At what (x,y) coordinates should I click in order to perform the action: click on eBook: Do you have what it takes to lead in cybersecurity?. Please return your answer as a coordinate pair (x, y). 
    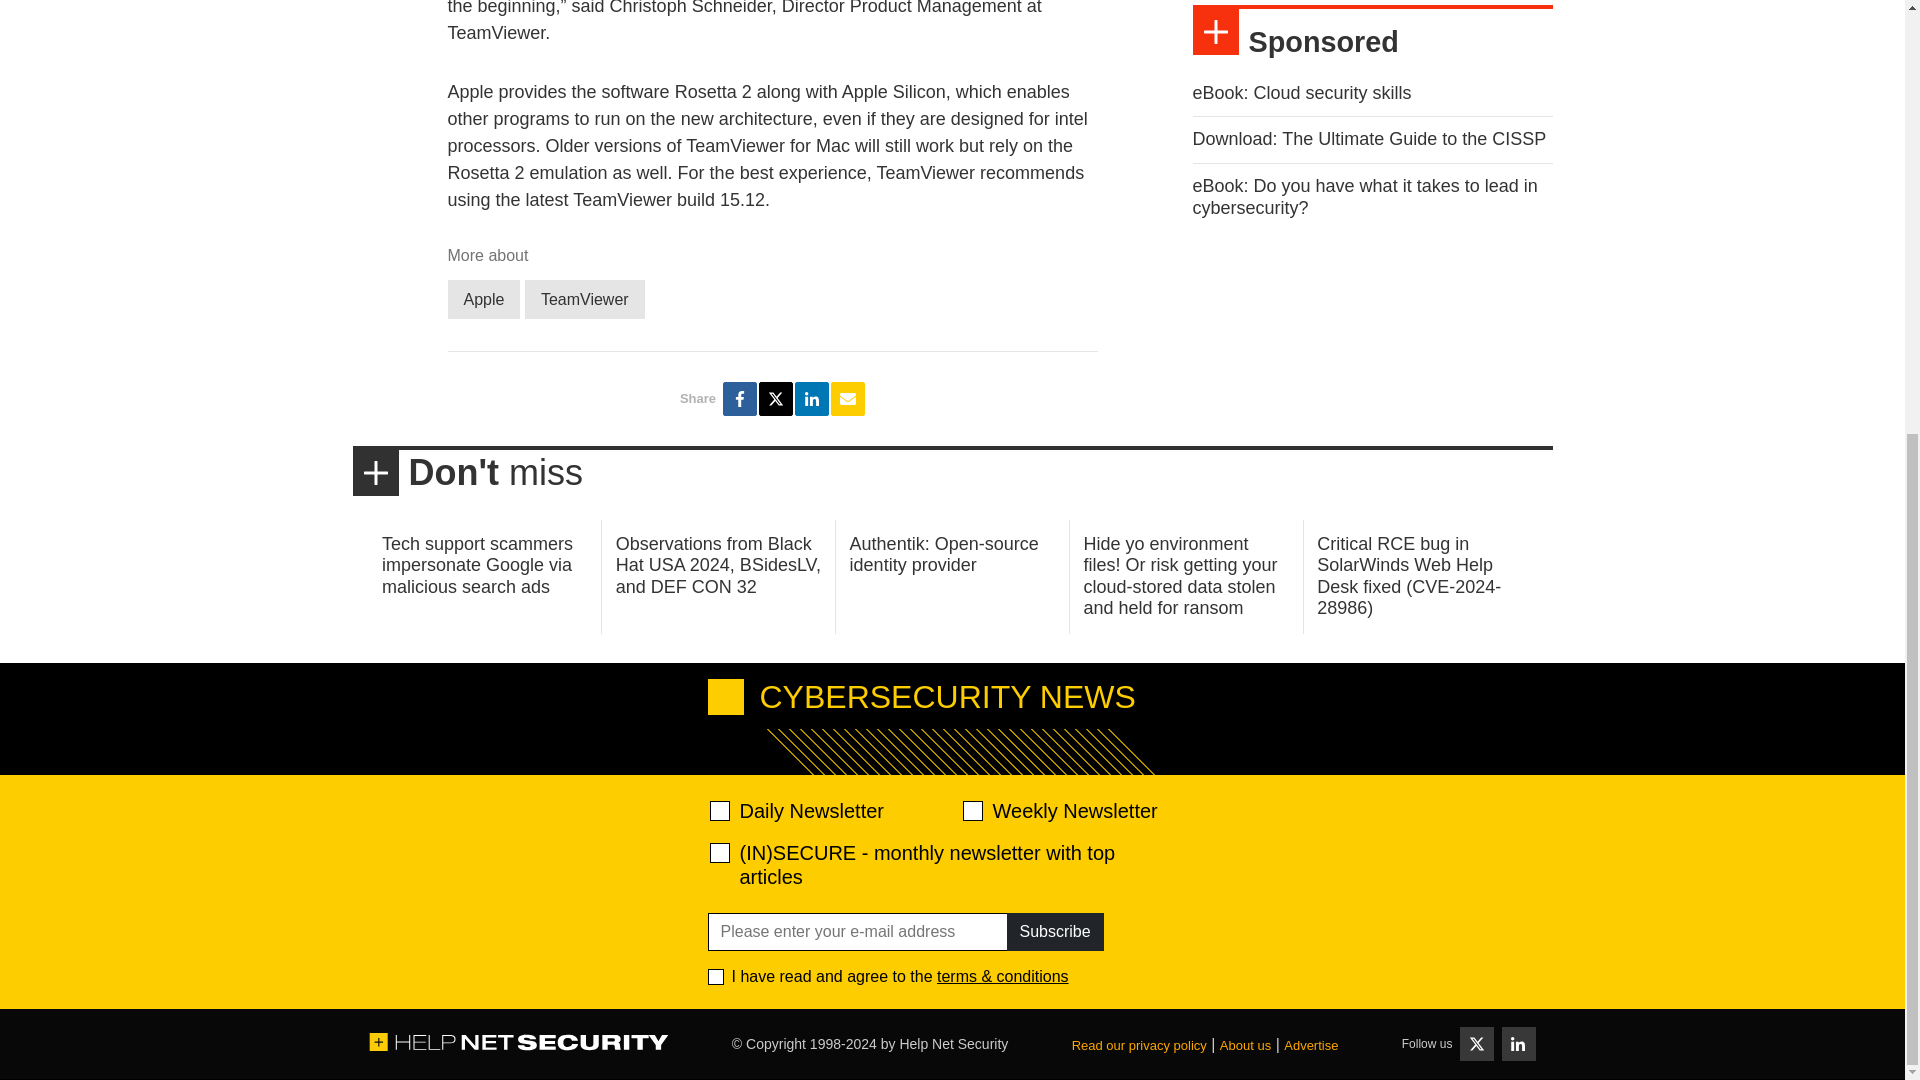
    Looking at the image, I should click on (1364, 197).